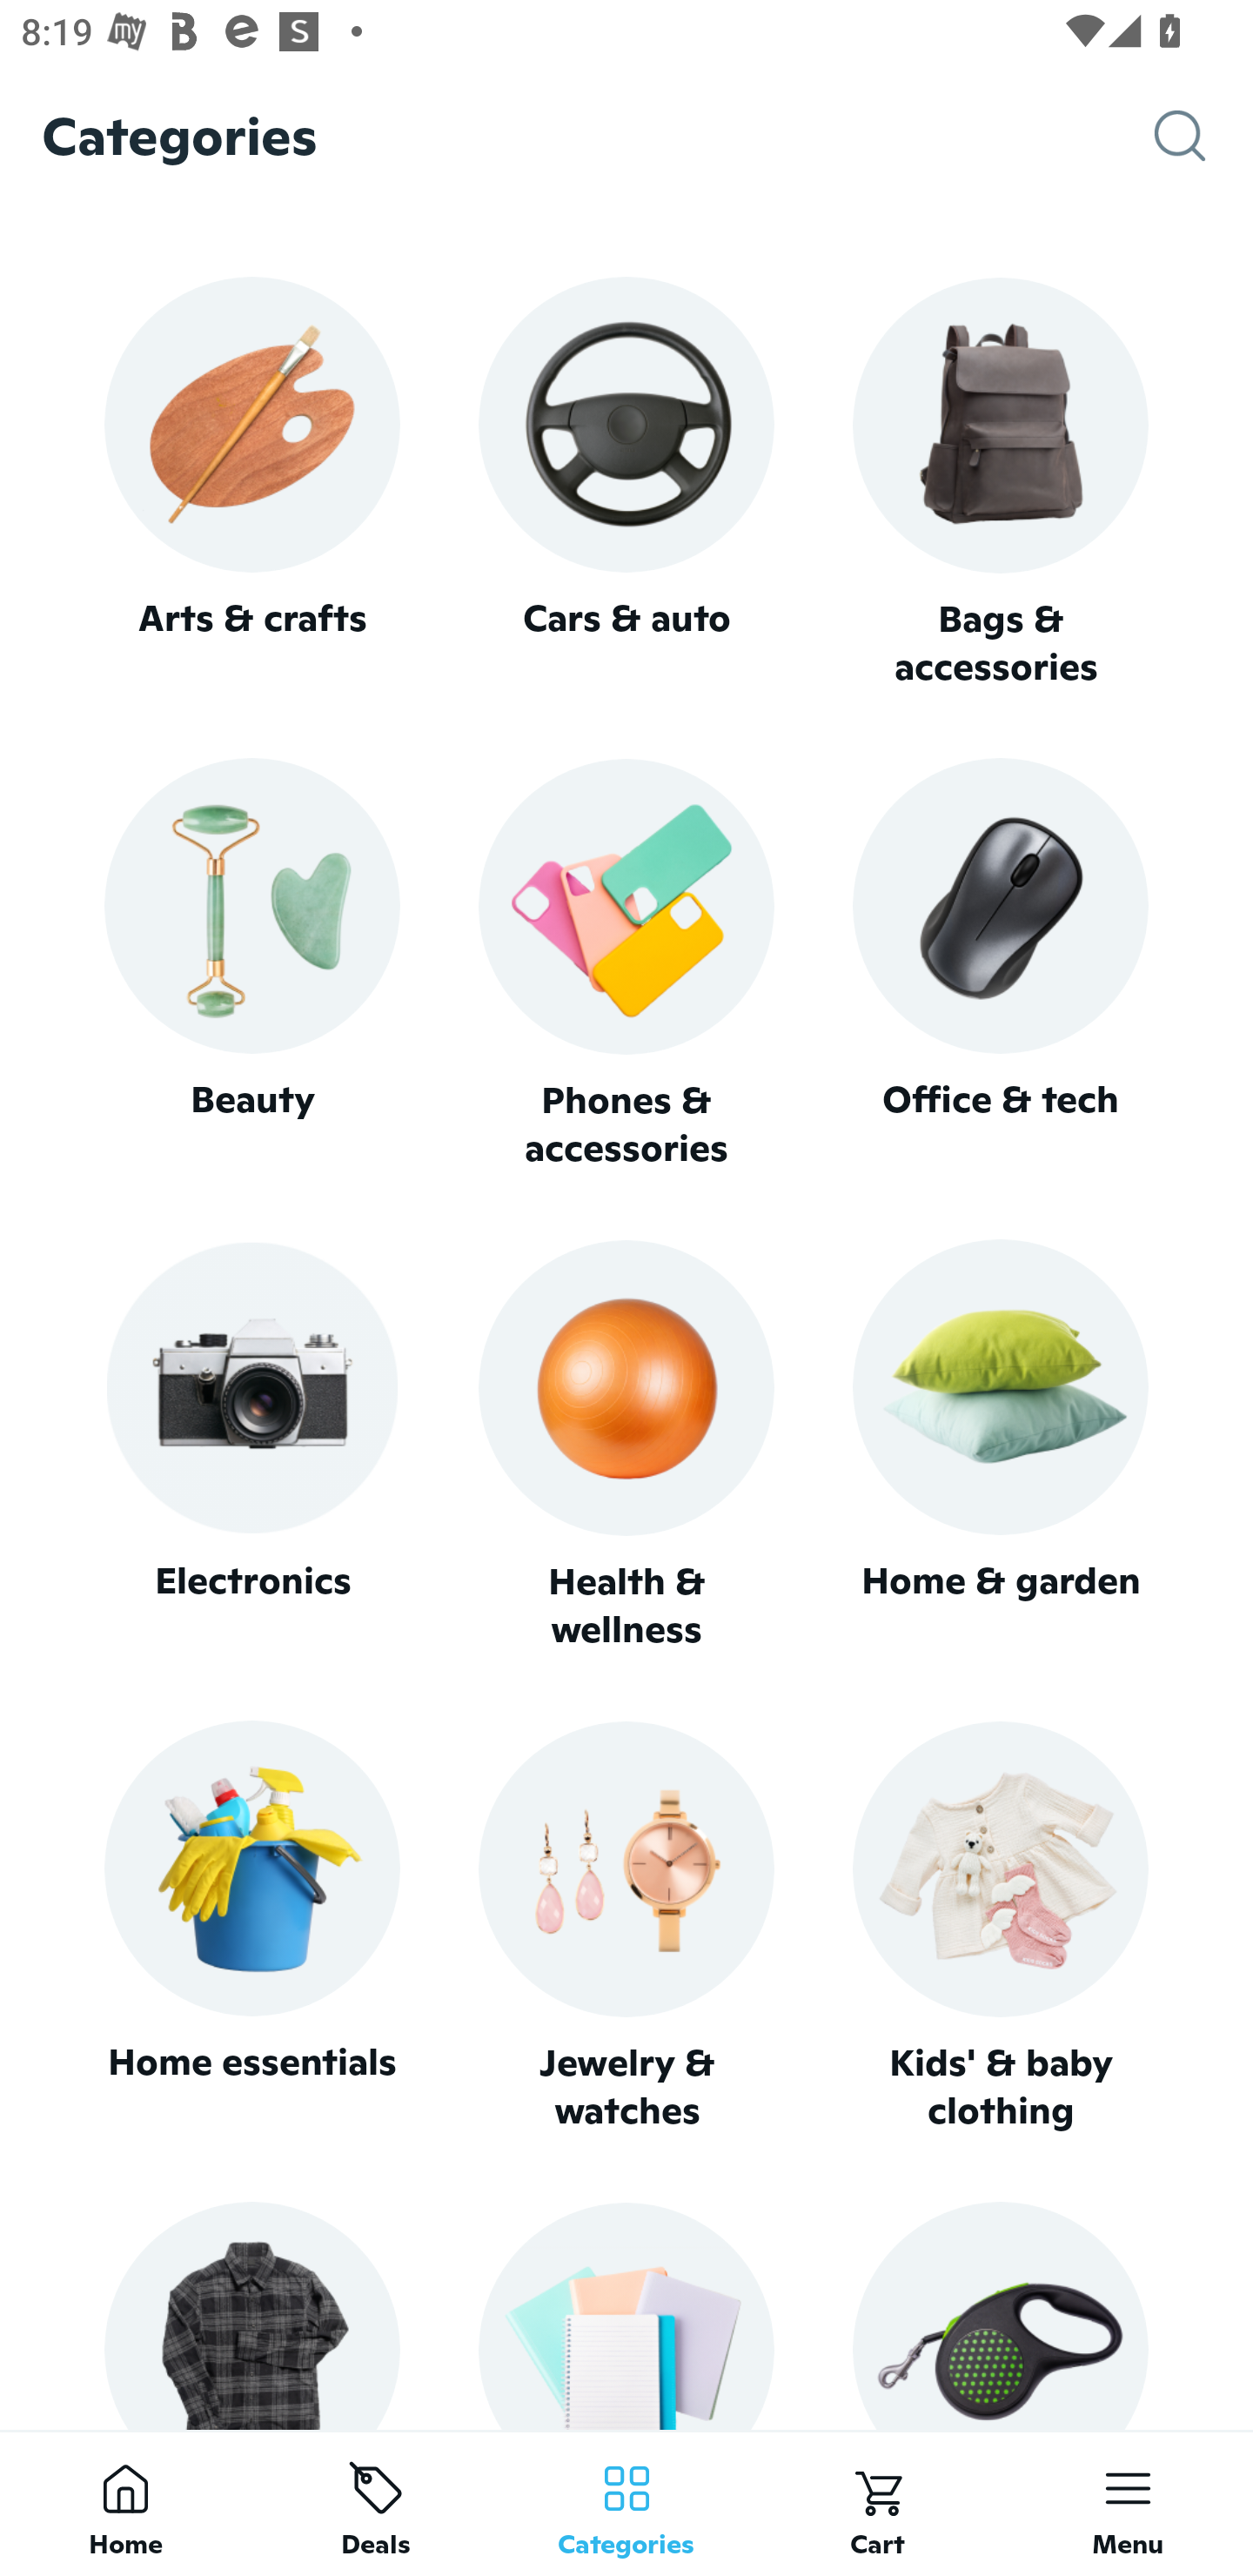 This screenshot has height=2576, width=1253. I want to click on Bags & accessories , so click(1001, 484).